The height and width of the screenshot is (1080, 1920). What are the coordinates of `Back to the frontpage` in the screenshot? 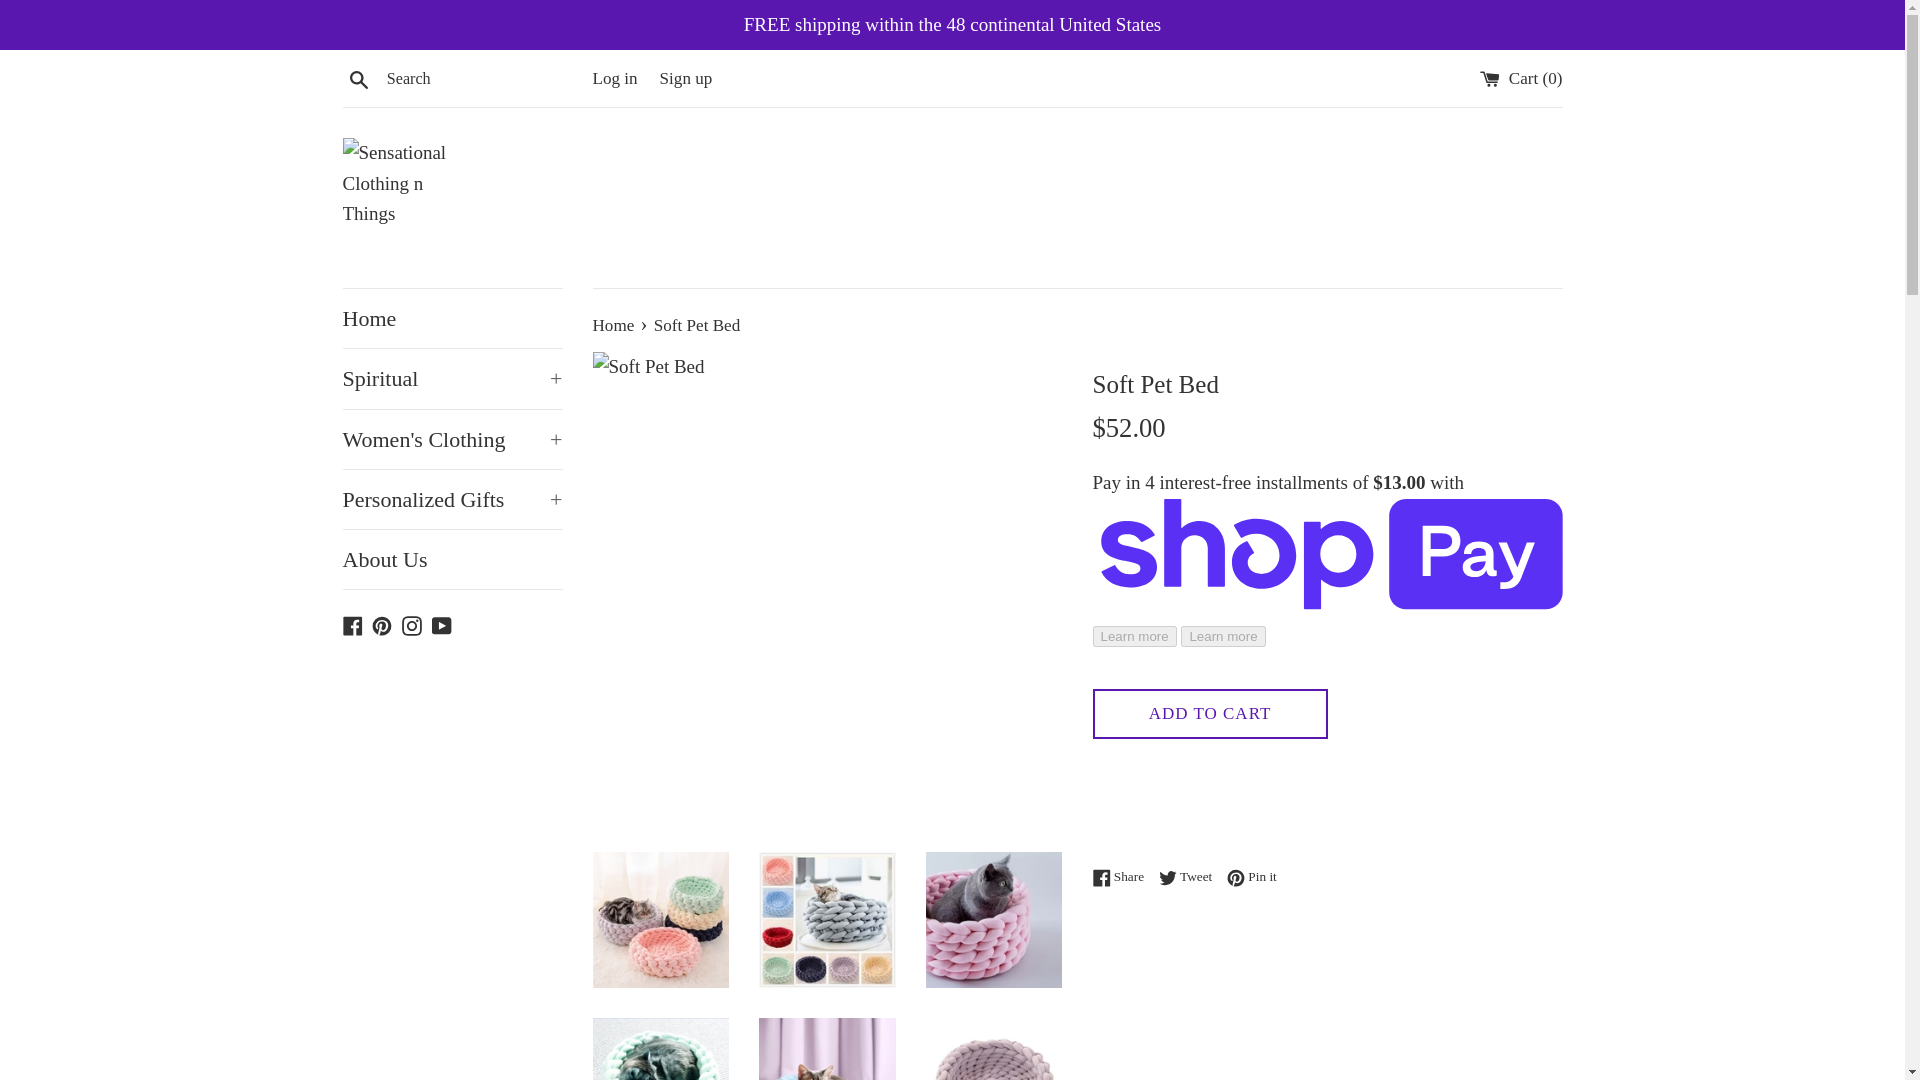 It's located at (614, 325).